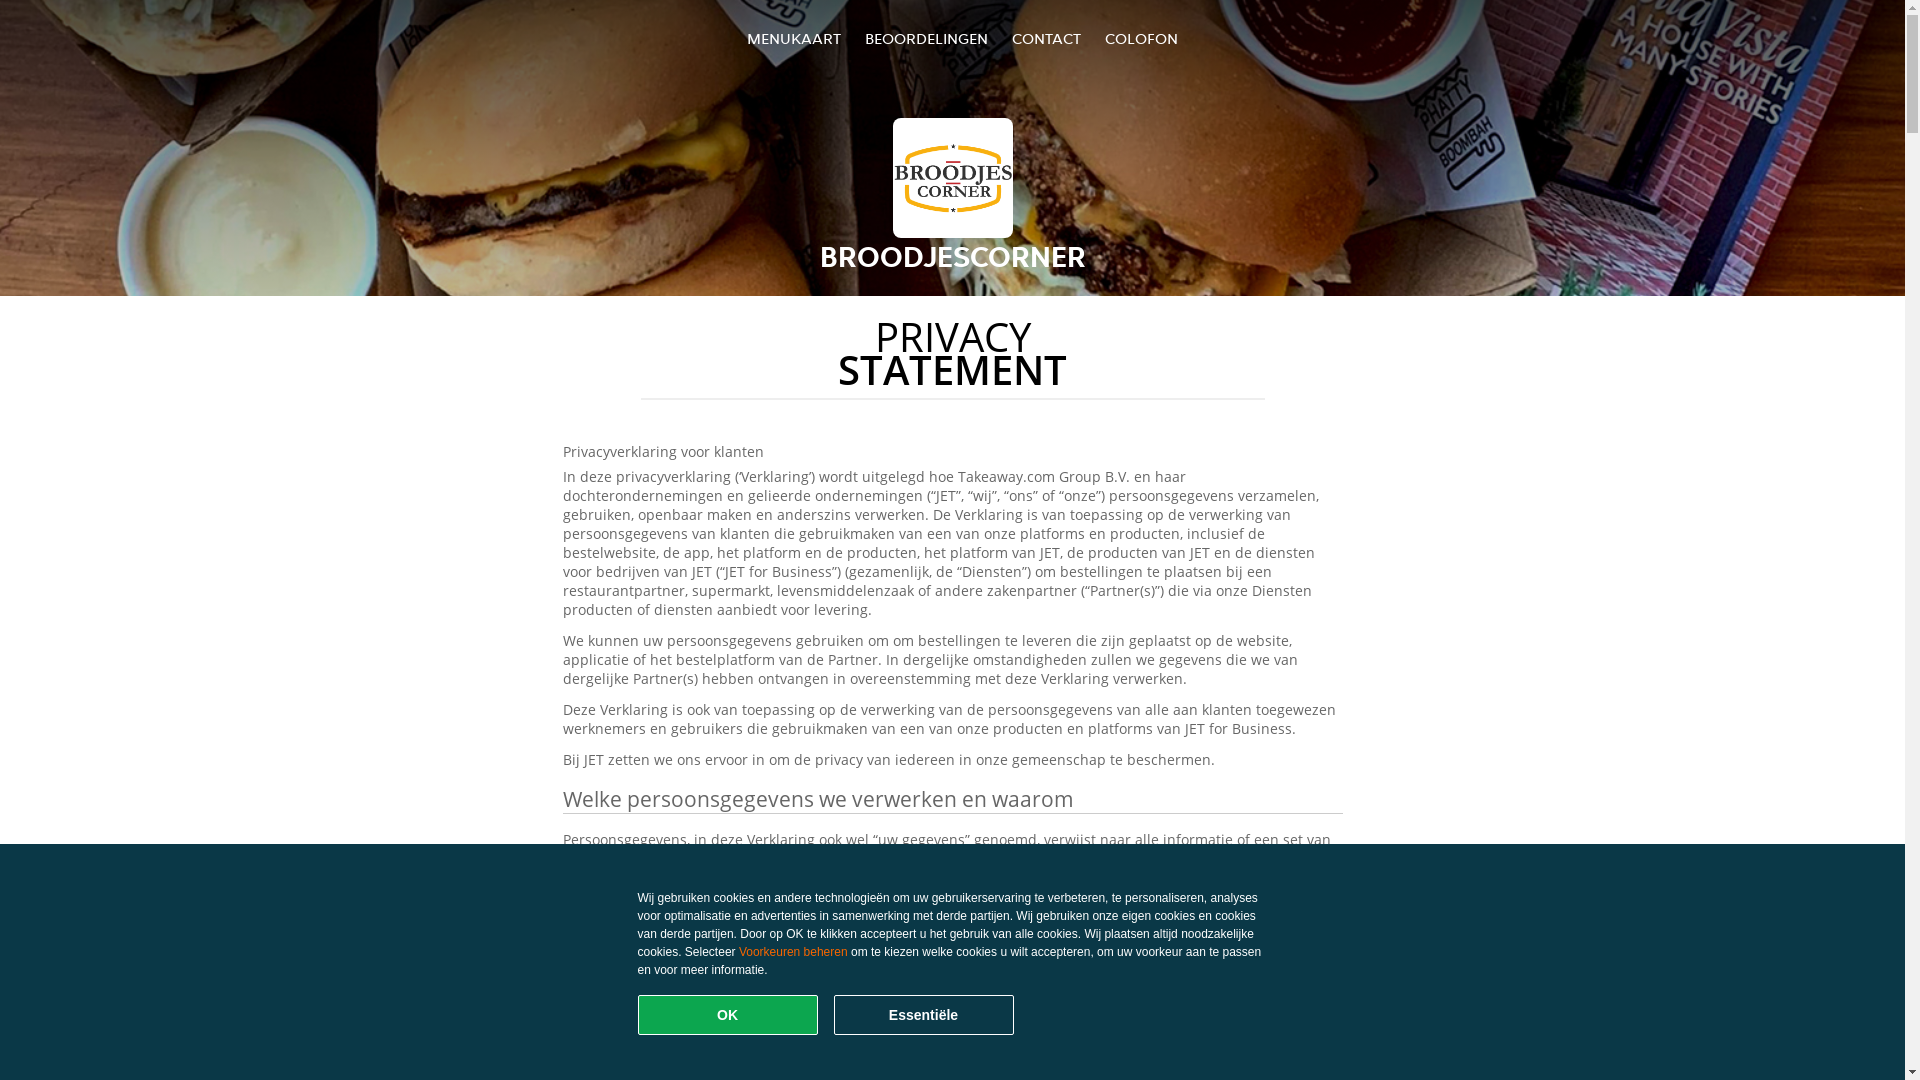 The height and width of the screenshot is (1080, 1920). Describe the element at coordinates (1046, 38) in the screenshot. I see `CONTACT` at that location.